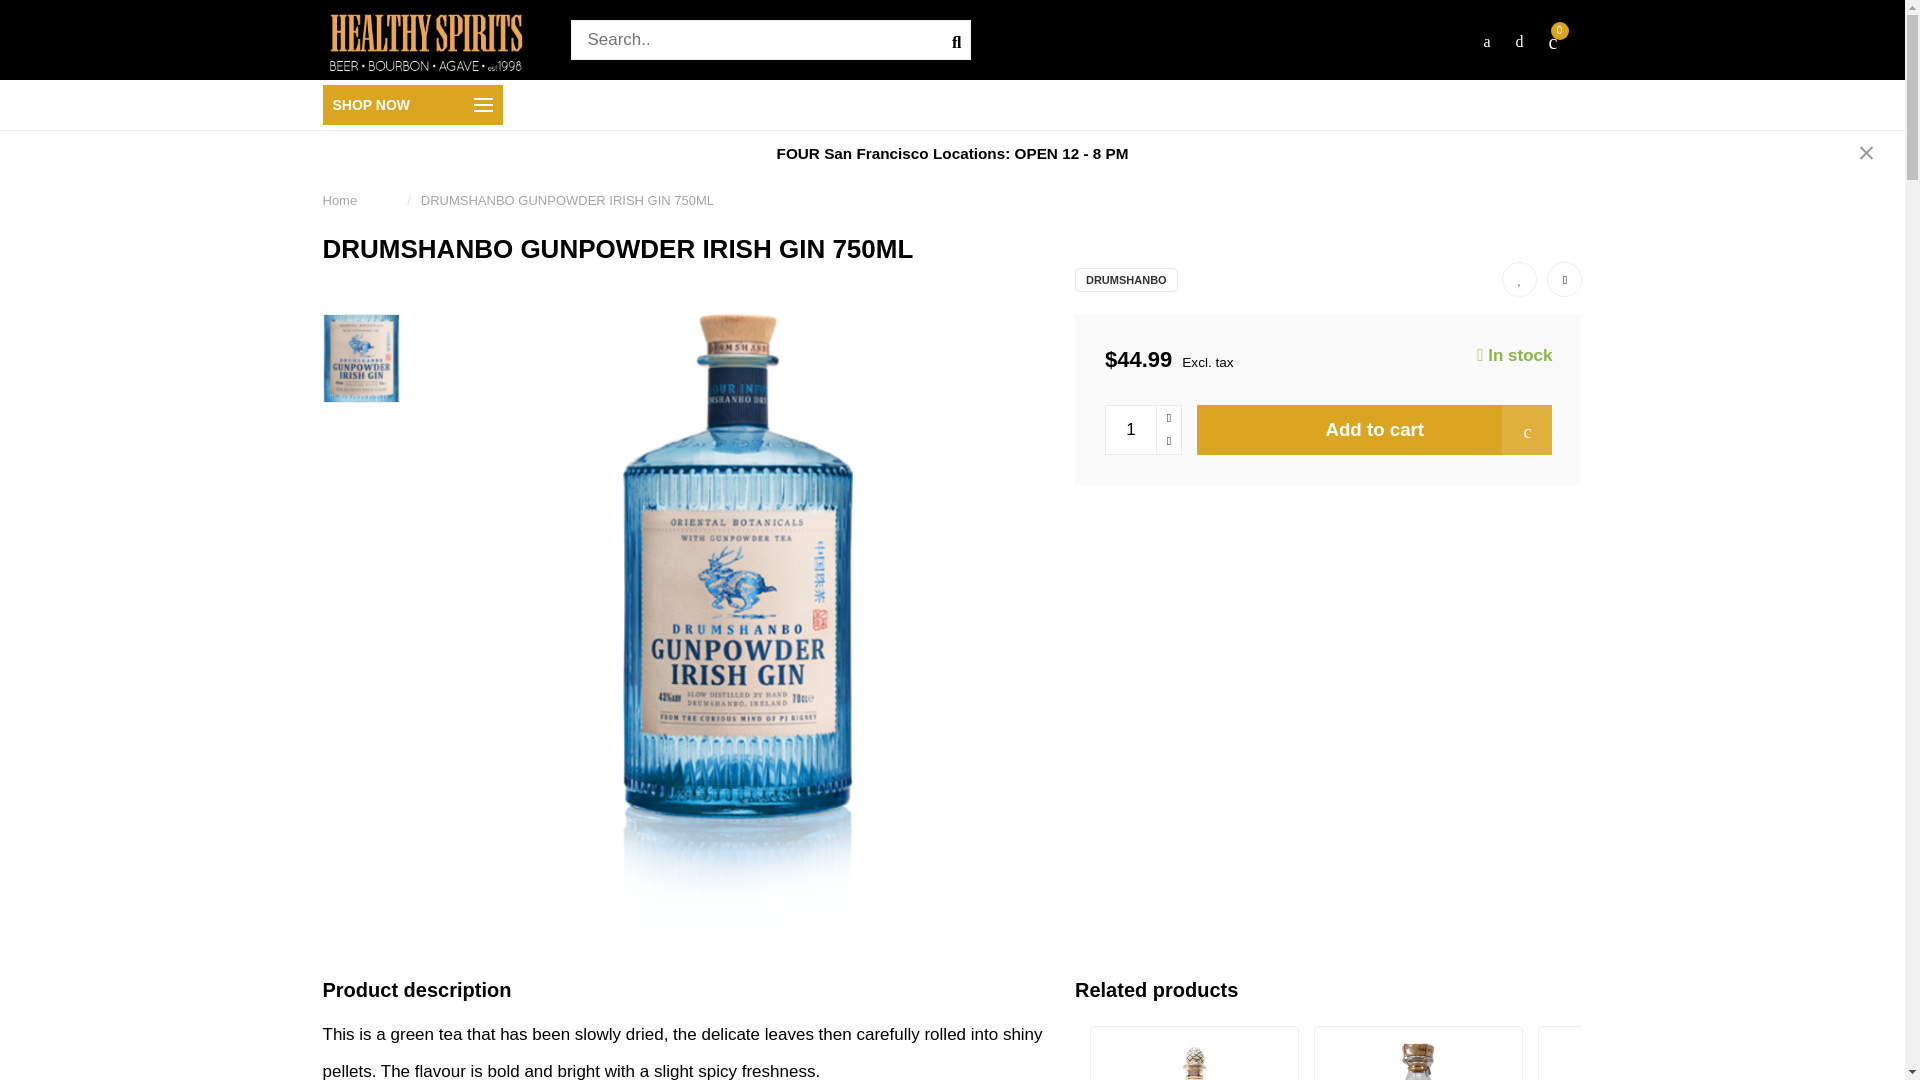  Describe the element at coordinates (1142, 430) in the screenshot. I see `1` at that location.